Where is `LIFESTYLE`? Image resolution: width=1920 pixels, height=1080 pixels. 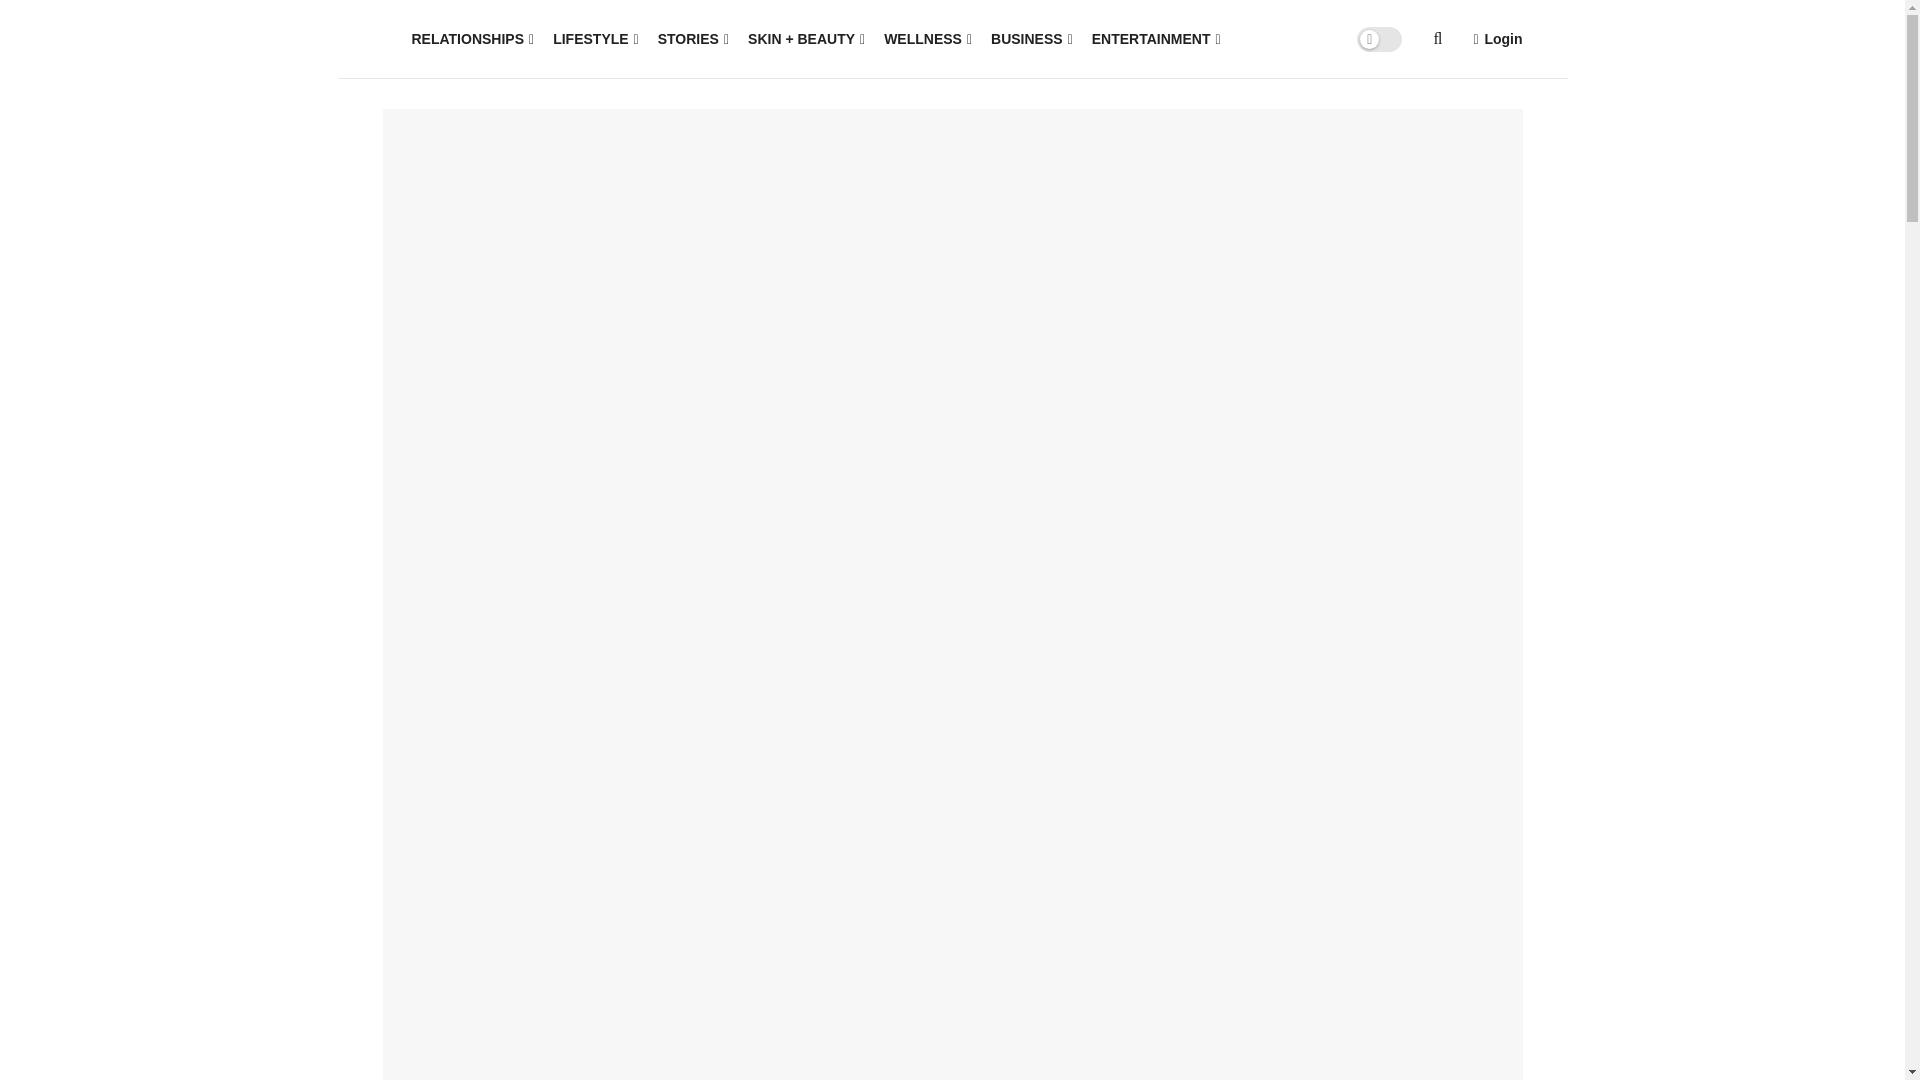
LIFESTYLE is located at coordinates (594, 38).